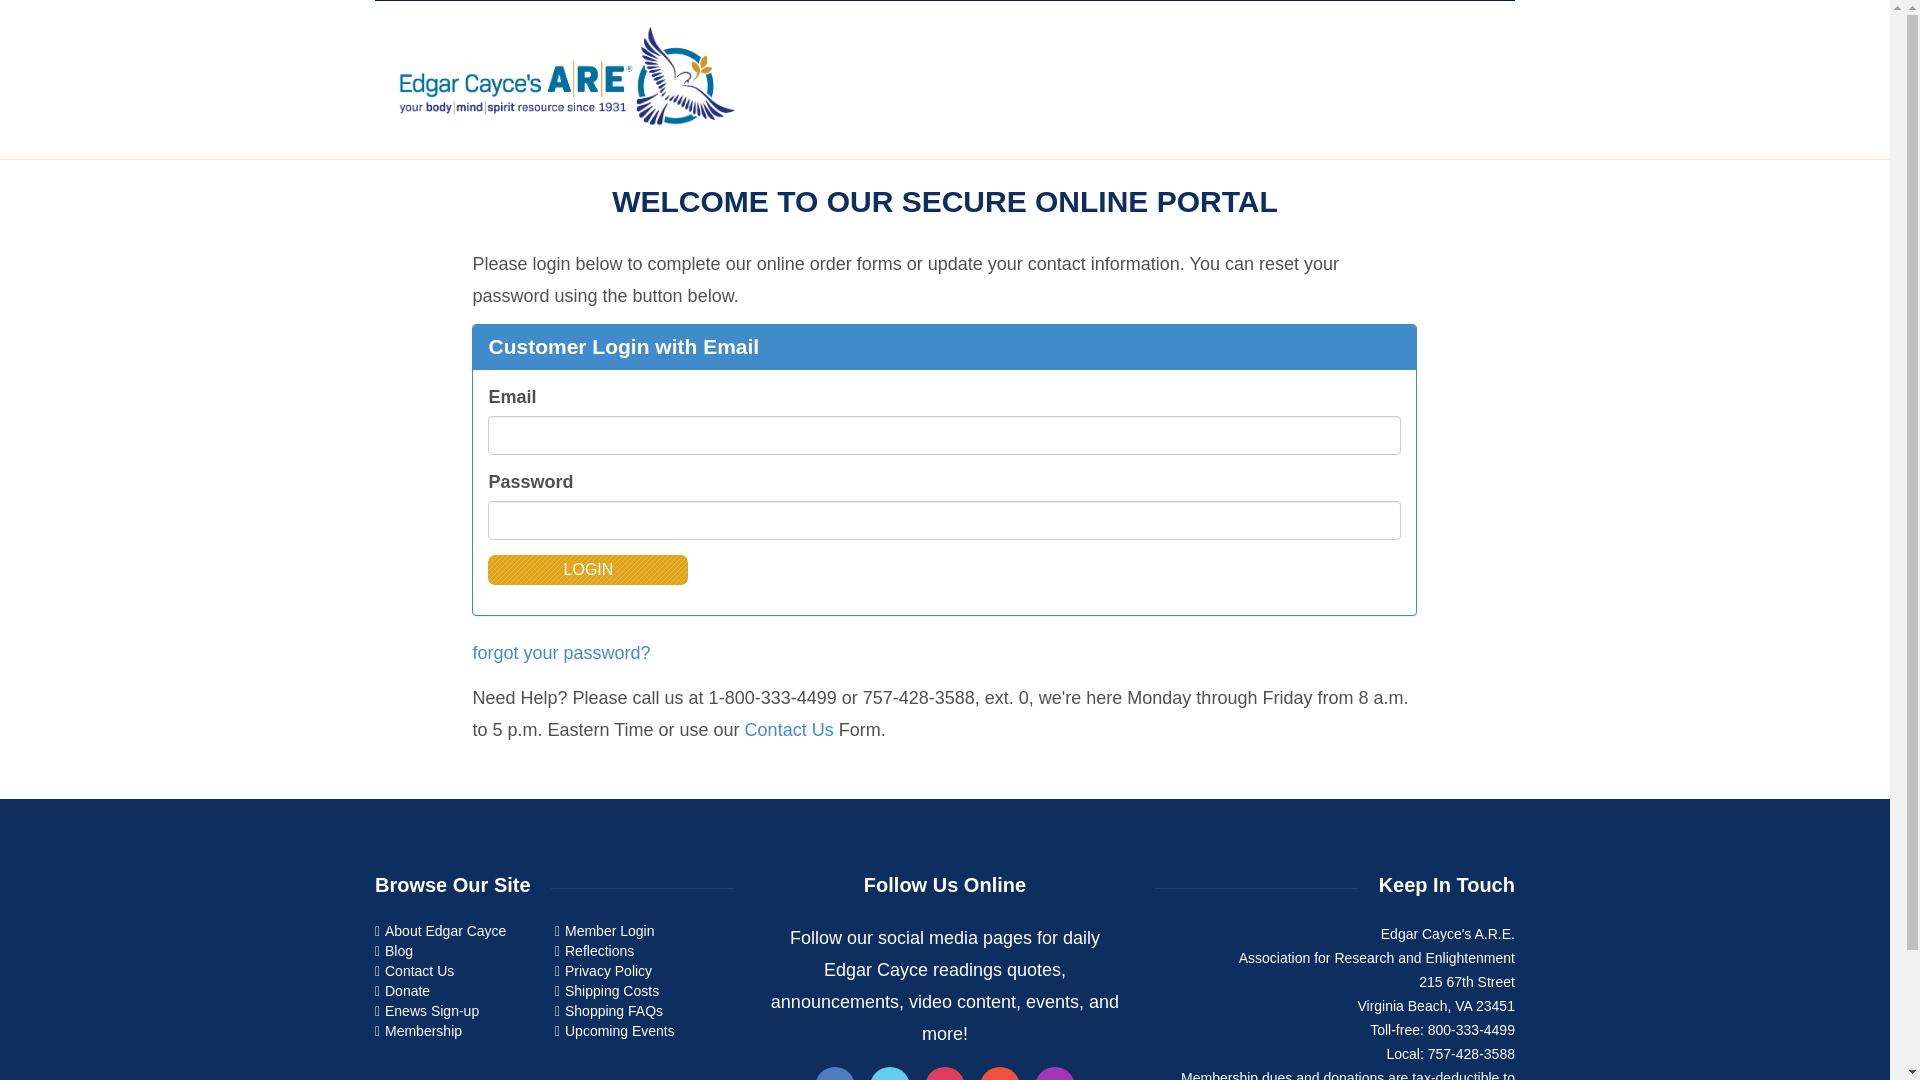  What do you see at coordinates (432, 1011) in the screenshot?
I see `Enews Sign-up` at bounding box center [432, 1011].